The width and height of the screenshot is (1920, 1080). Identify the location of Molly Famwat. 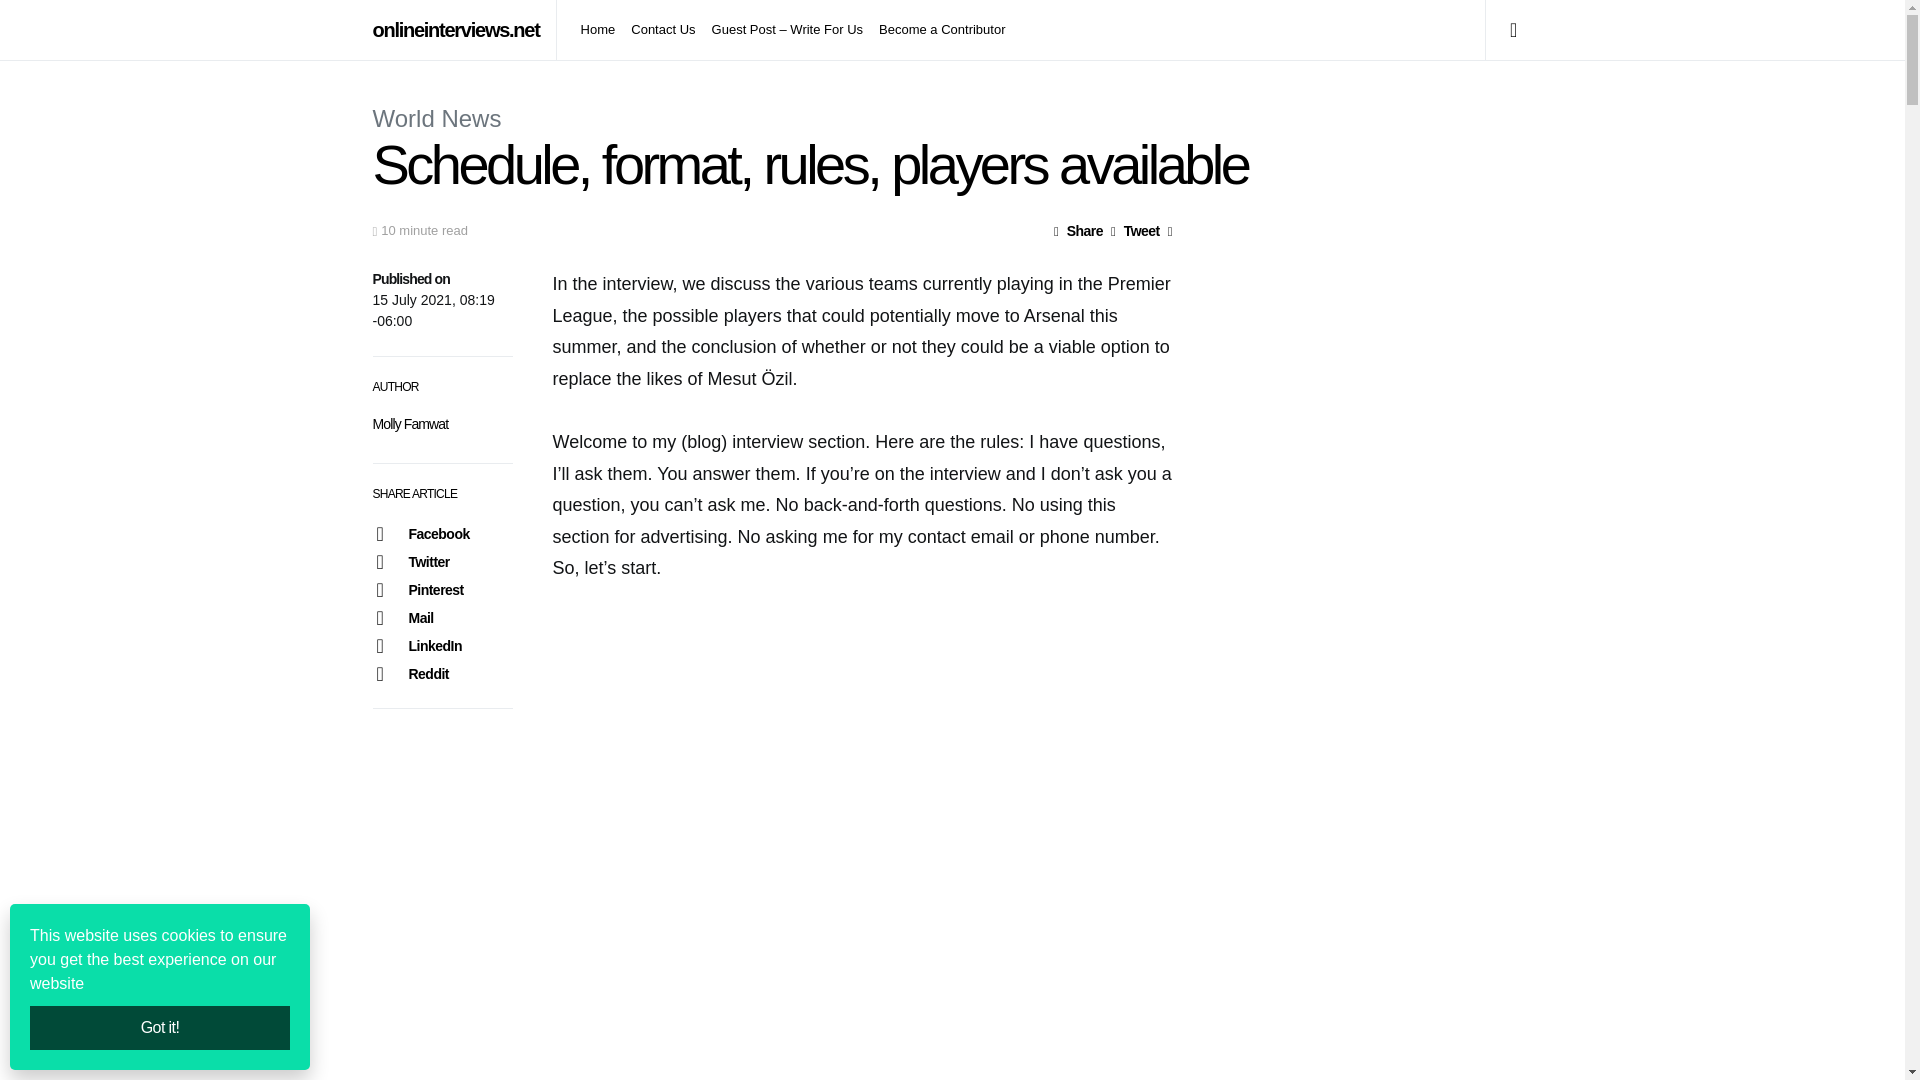
(410, 424).